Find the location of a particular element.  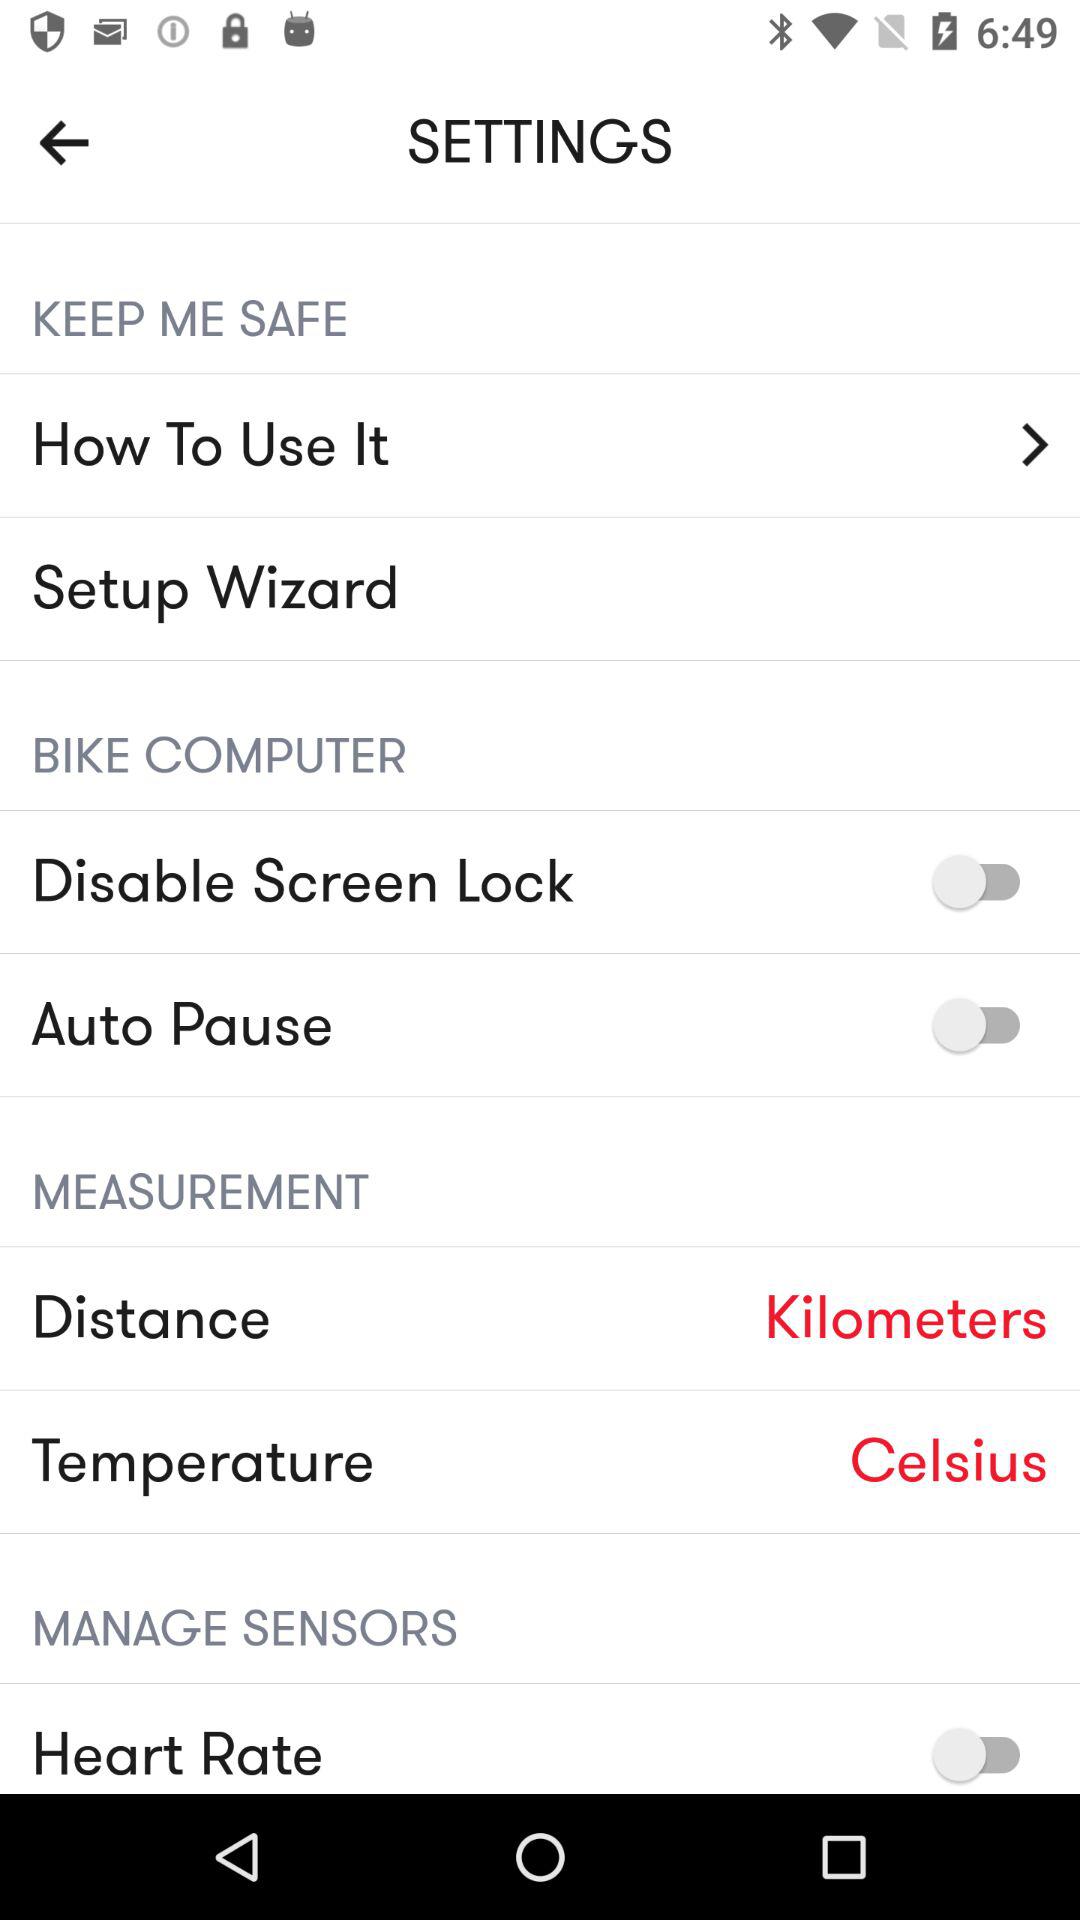

auto pause toggle off is located at coordinates (986, 1024).